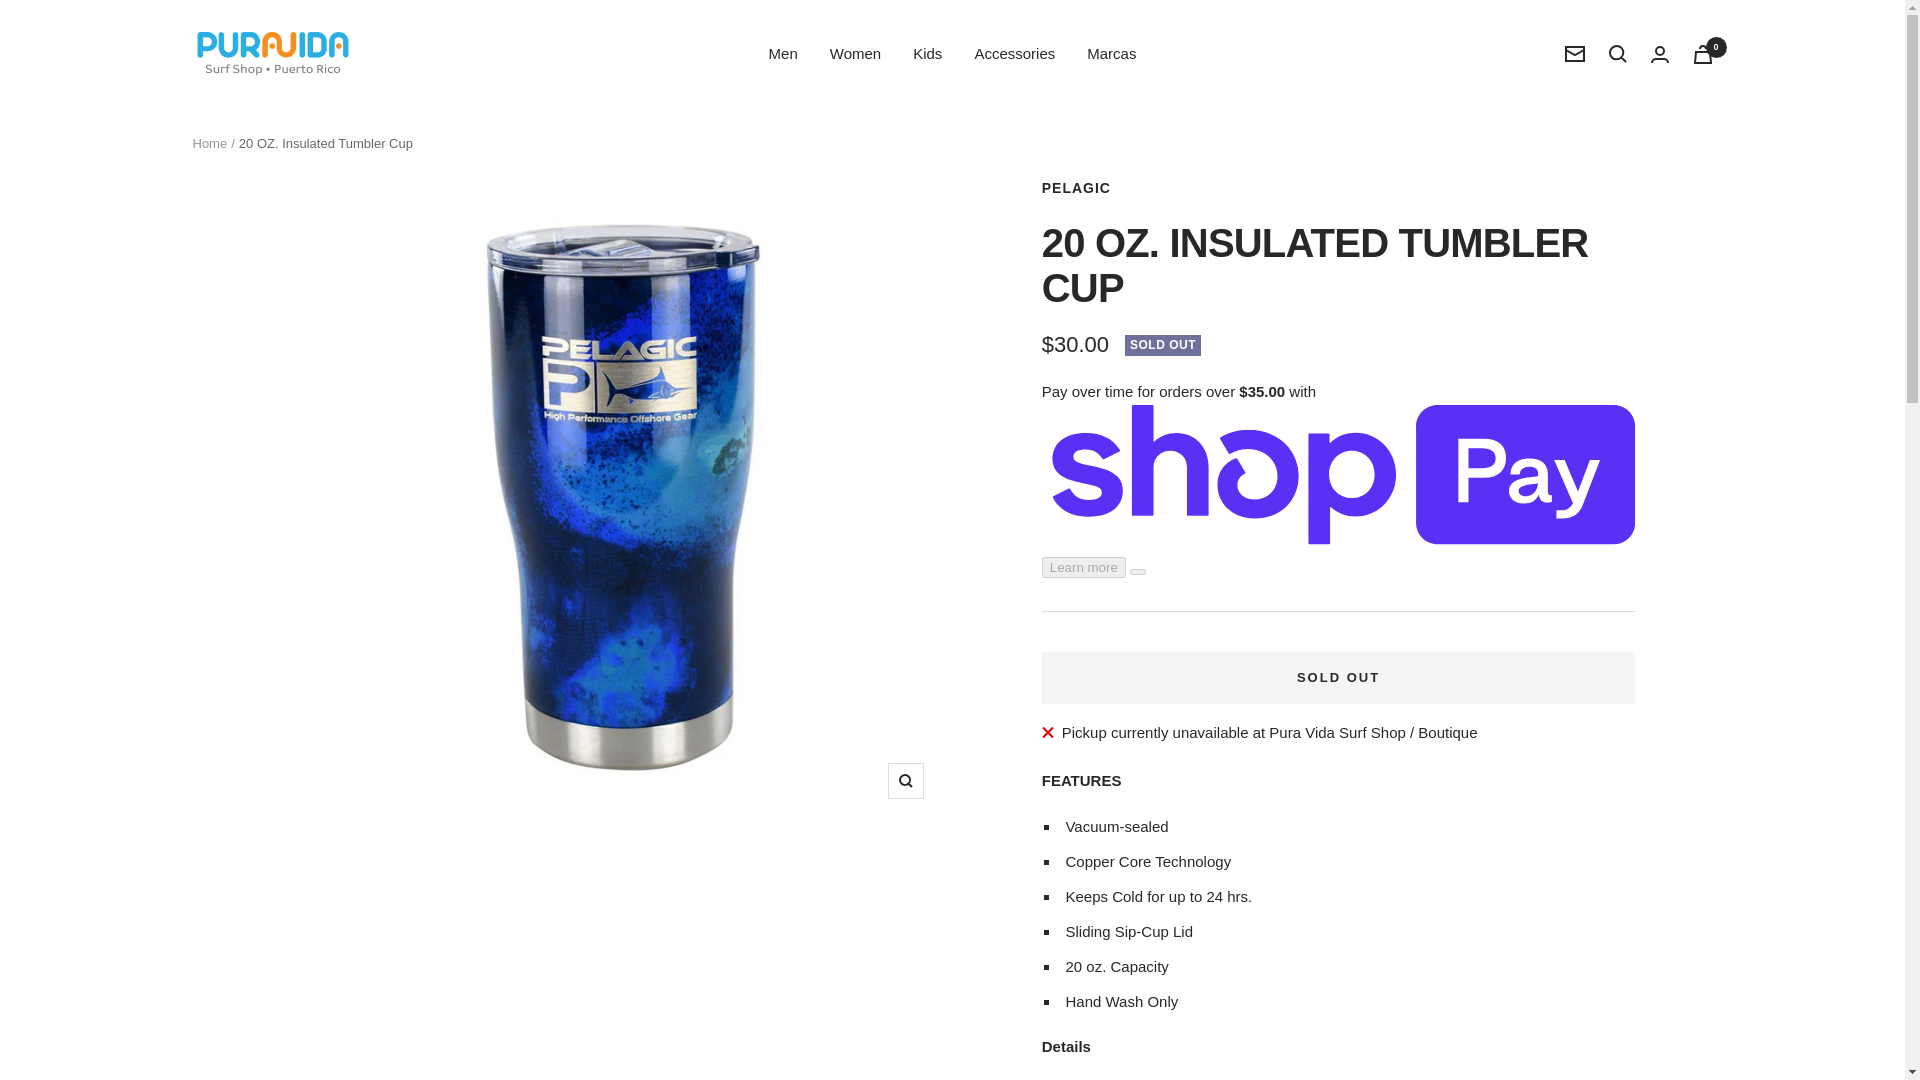 Image resolution: width=1920 pixels, height=1080 pixels. Describe the element at coordinates (272, 54) in the screenshot. I see `PURA VIDA SURF SHOP BOUTIQUE` at that location.